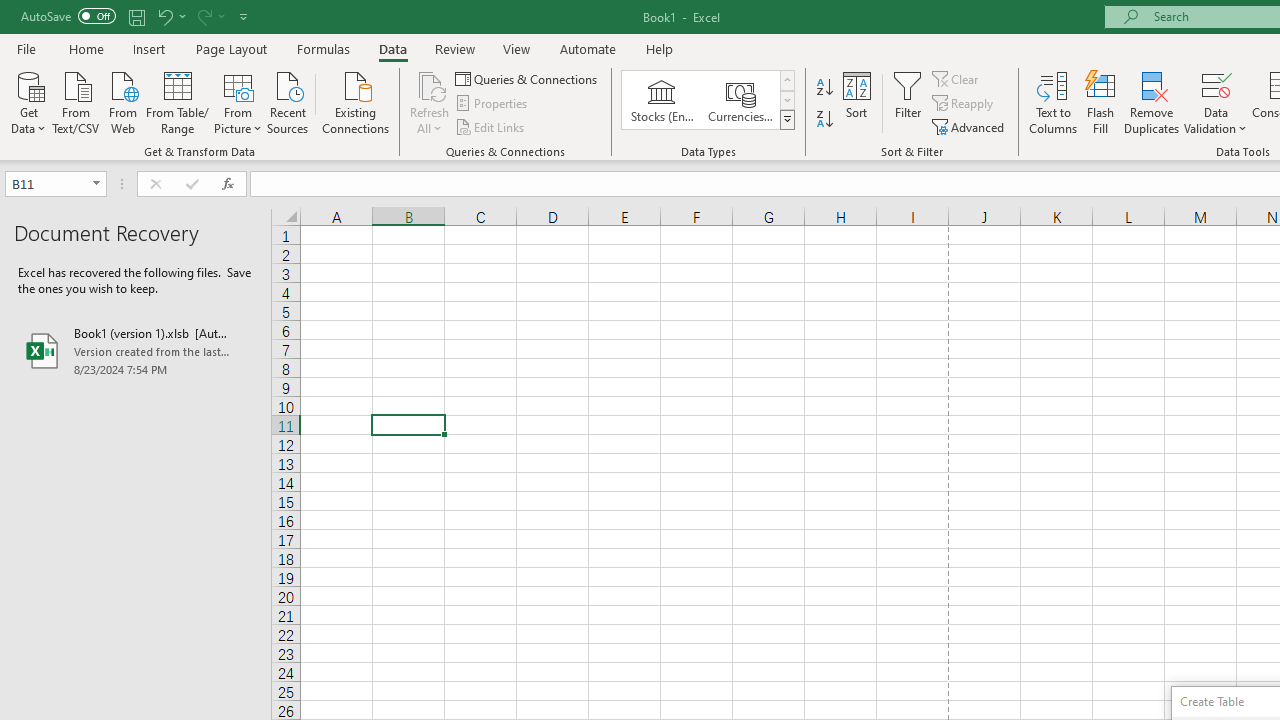  I want to click on AutomationID: ConvertToLinkedEntity, so click(708, 100).